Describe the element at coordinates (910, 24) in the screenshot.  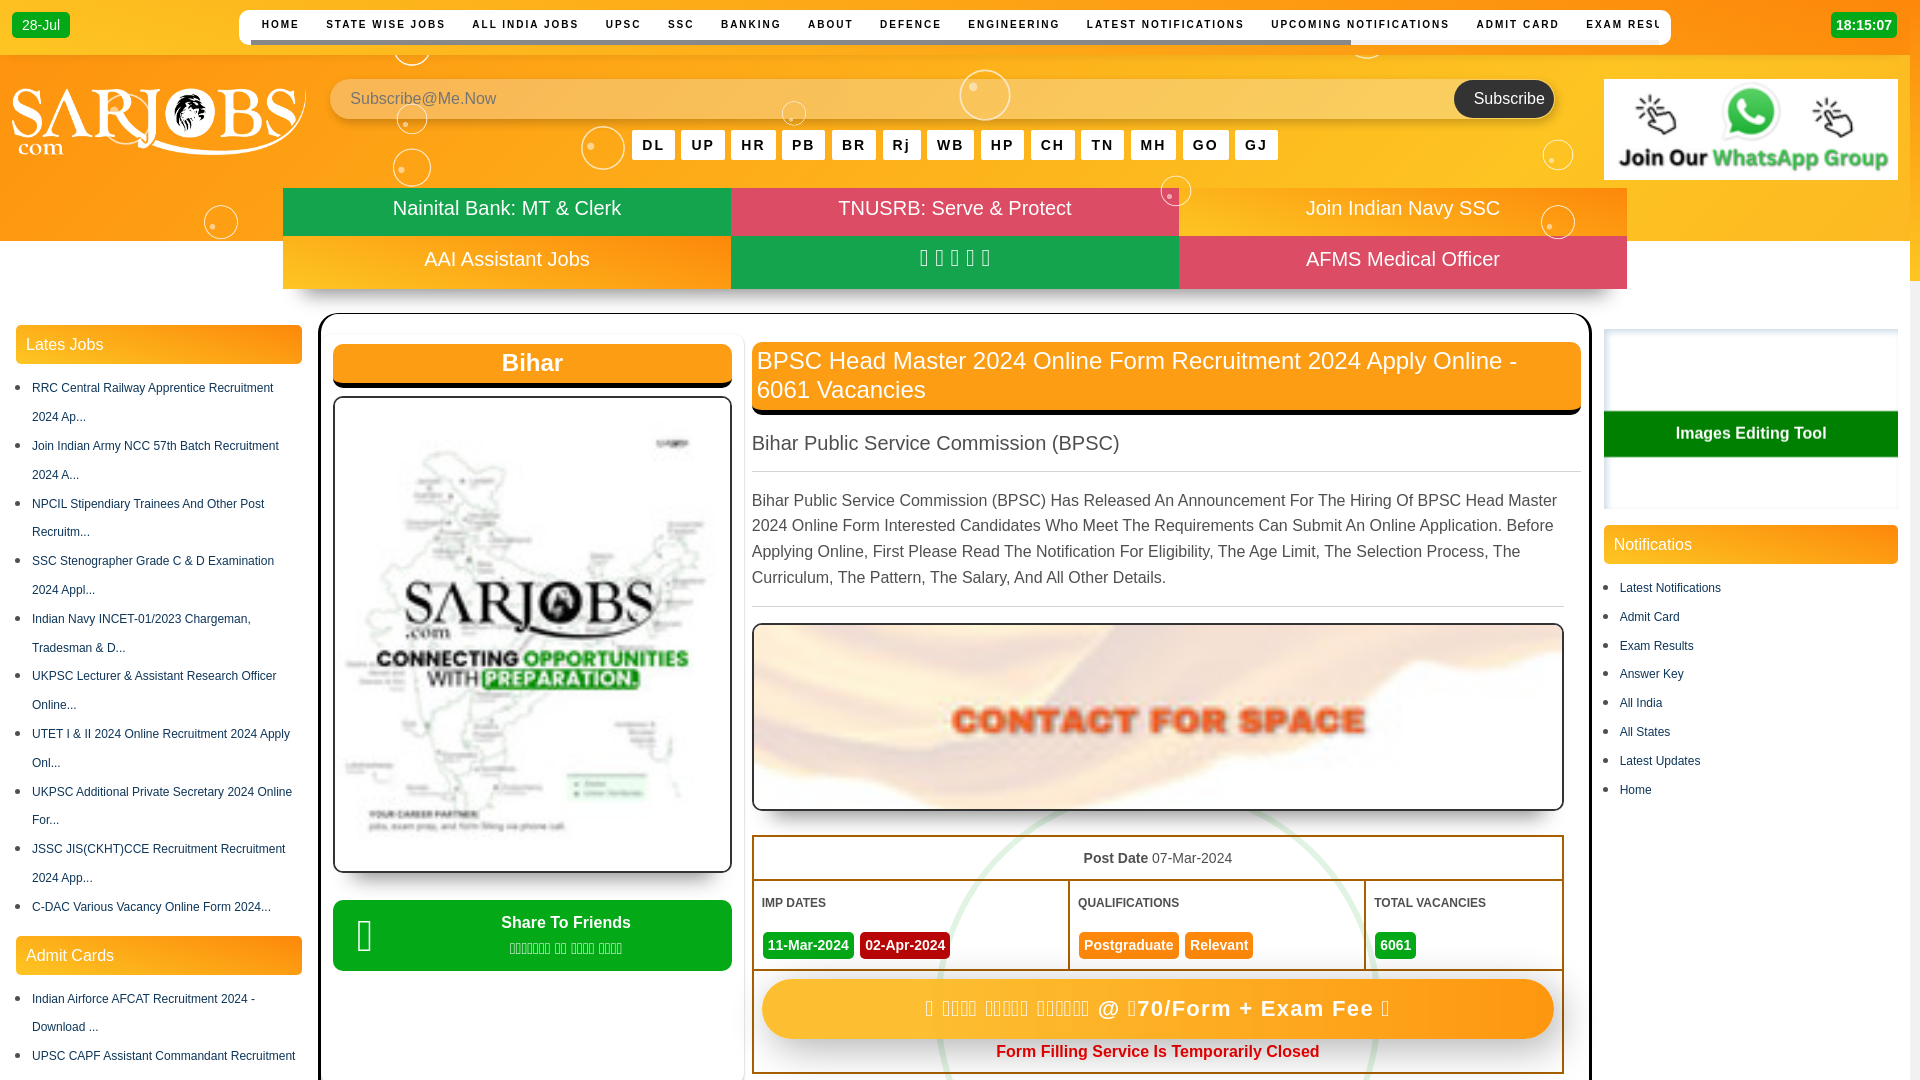
I see `DEFENCE` at that location.